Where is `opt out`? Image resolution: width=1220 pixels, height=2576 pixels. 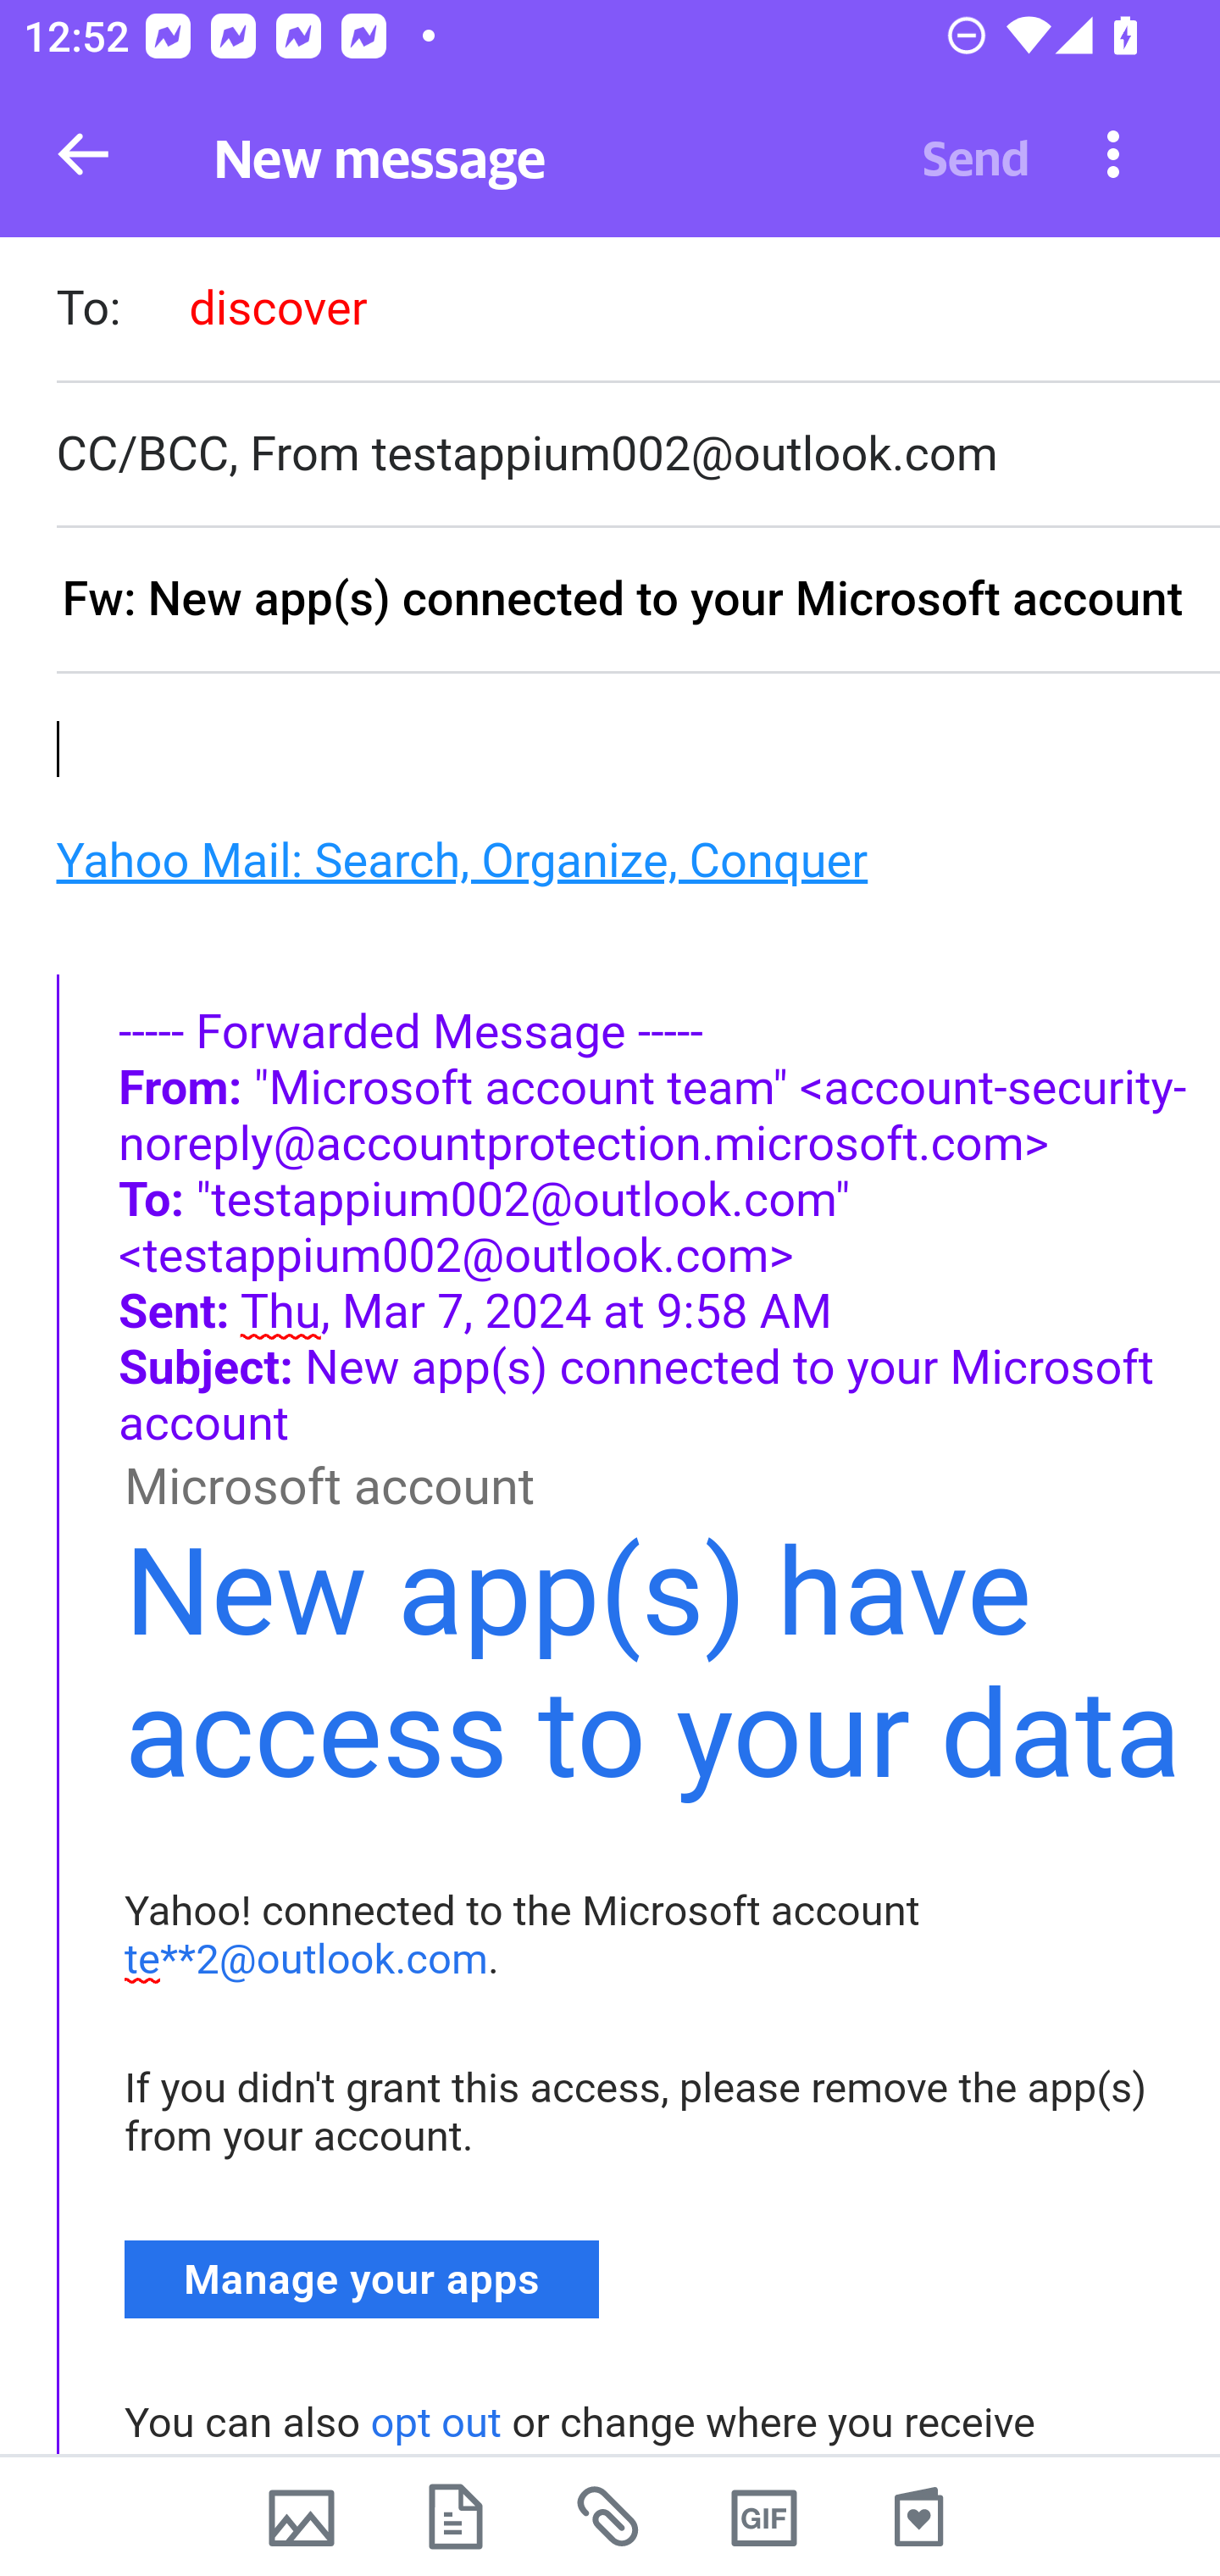
opt out is located at coordinates (435, 2423).